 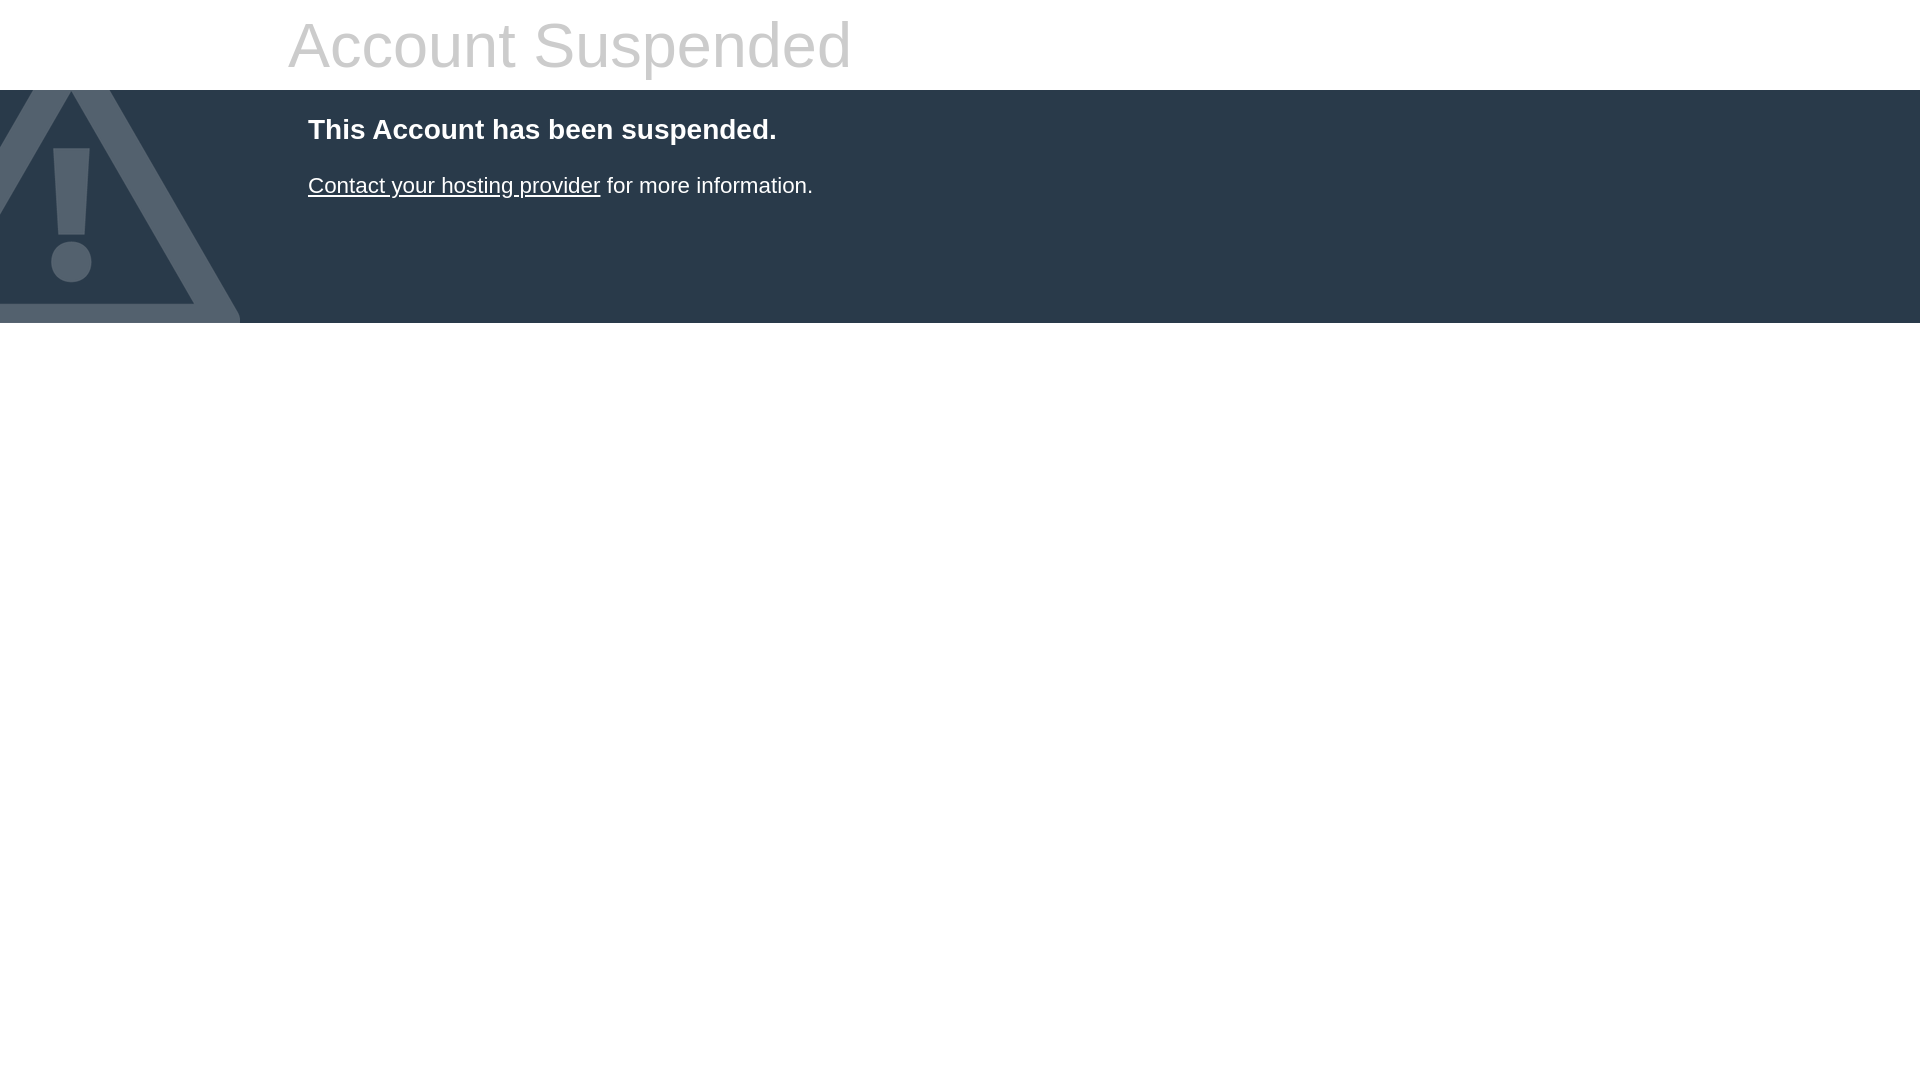 I want to click on Contact your hosting provider, so click(x=454, y=186).